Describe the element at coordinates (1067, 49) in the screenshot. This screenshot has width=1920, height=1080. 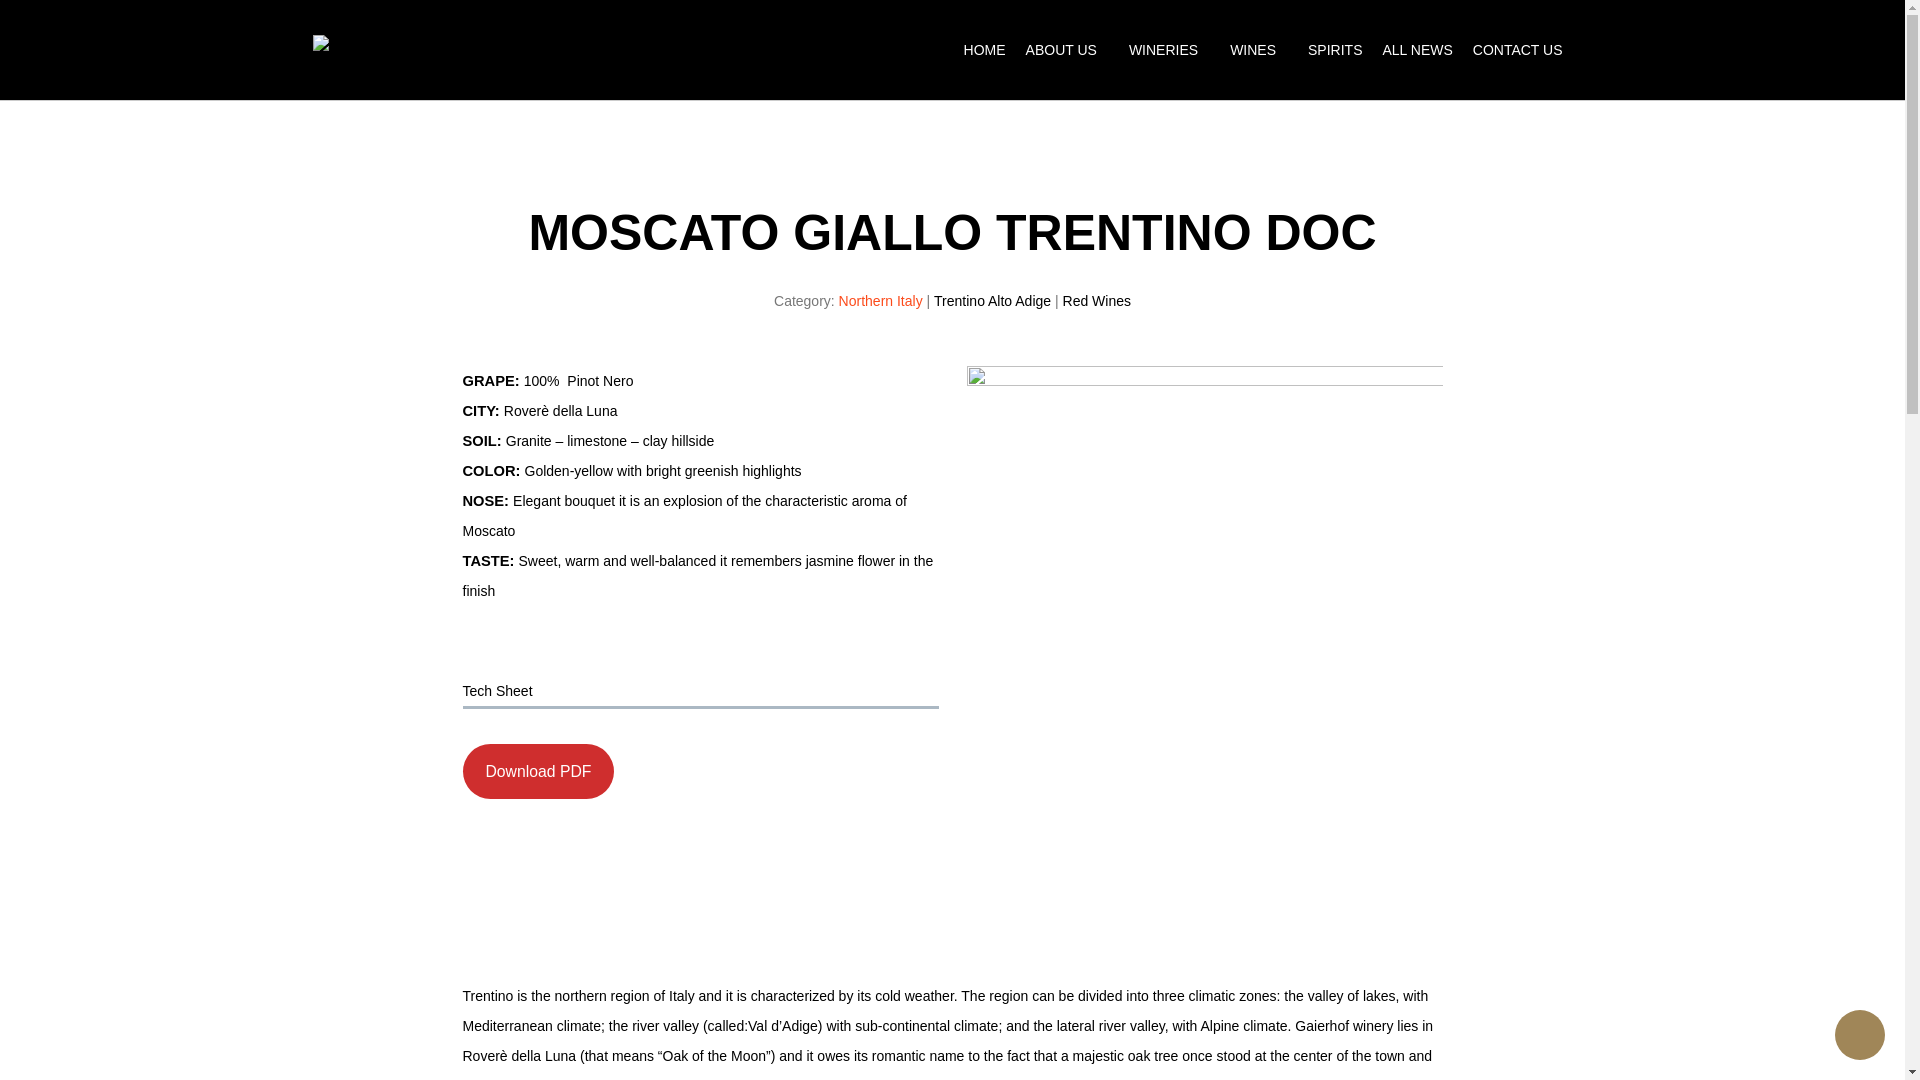
I see `ABOUT US` at that location.